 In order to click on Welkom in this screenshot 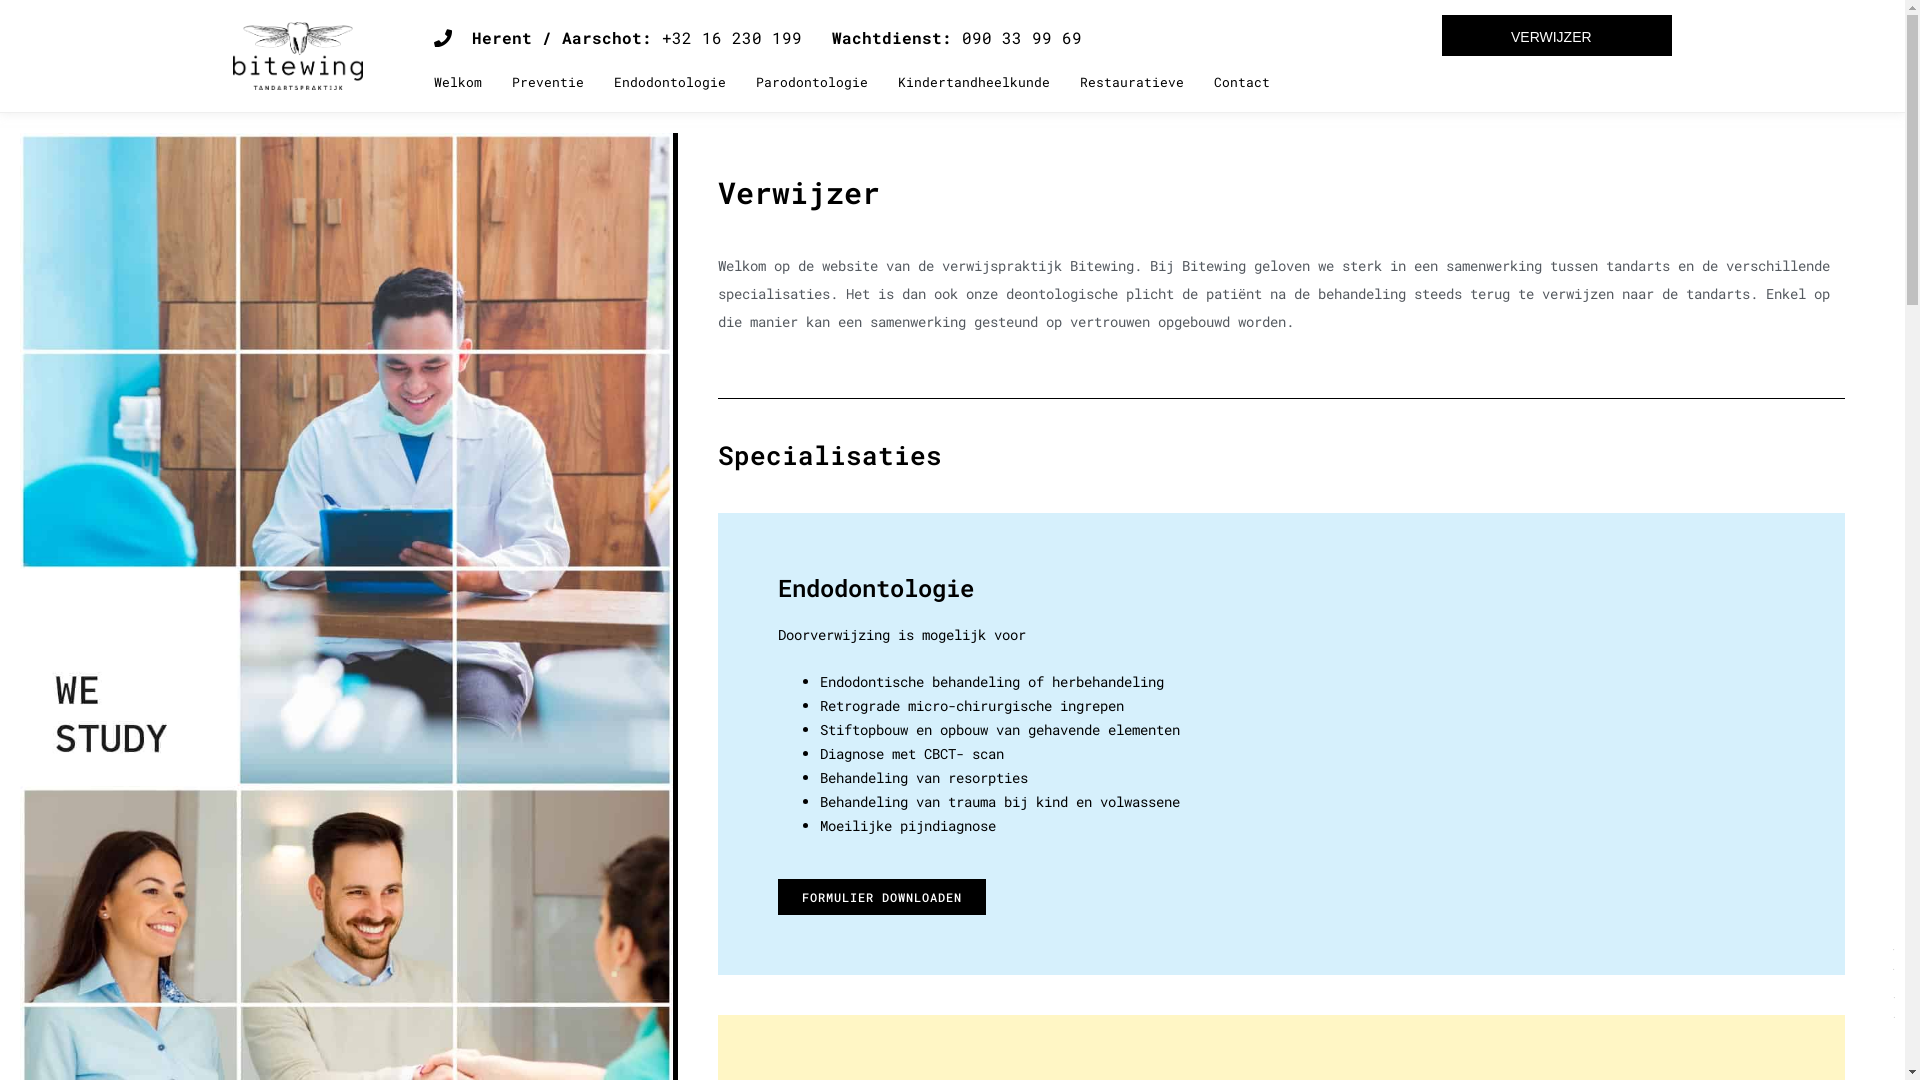, I will do `click(458, 82)`.